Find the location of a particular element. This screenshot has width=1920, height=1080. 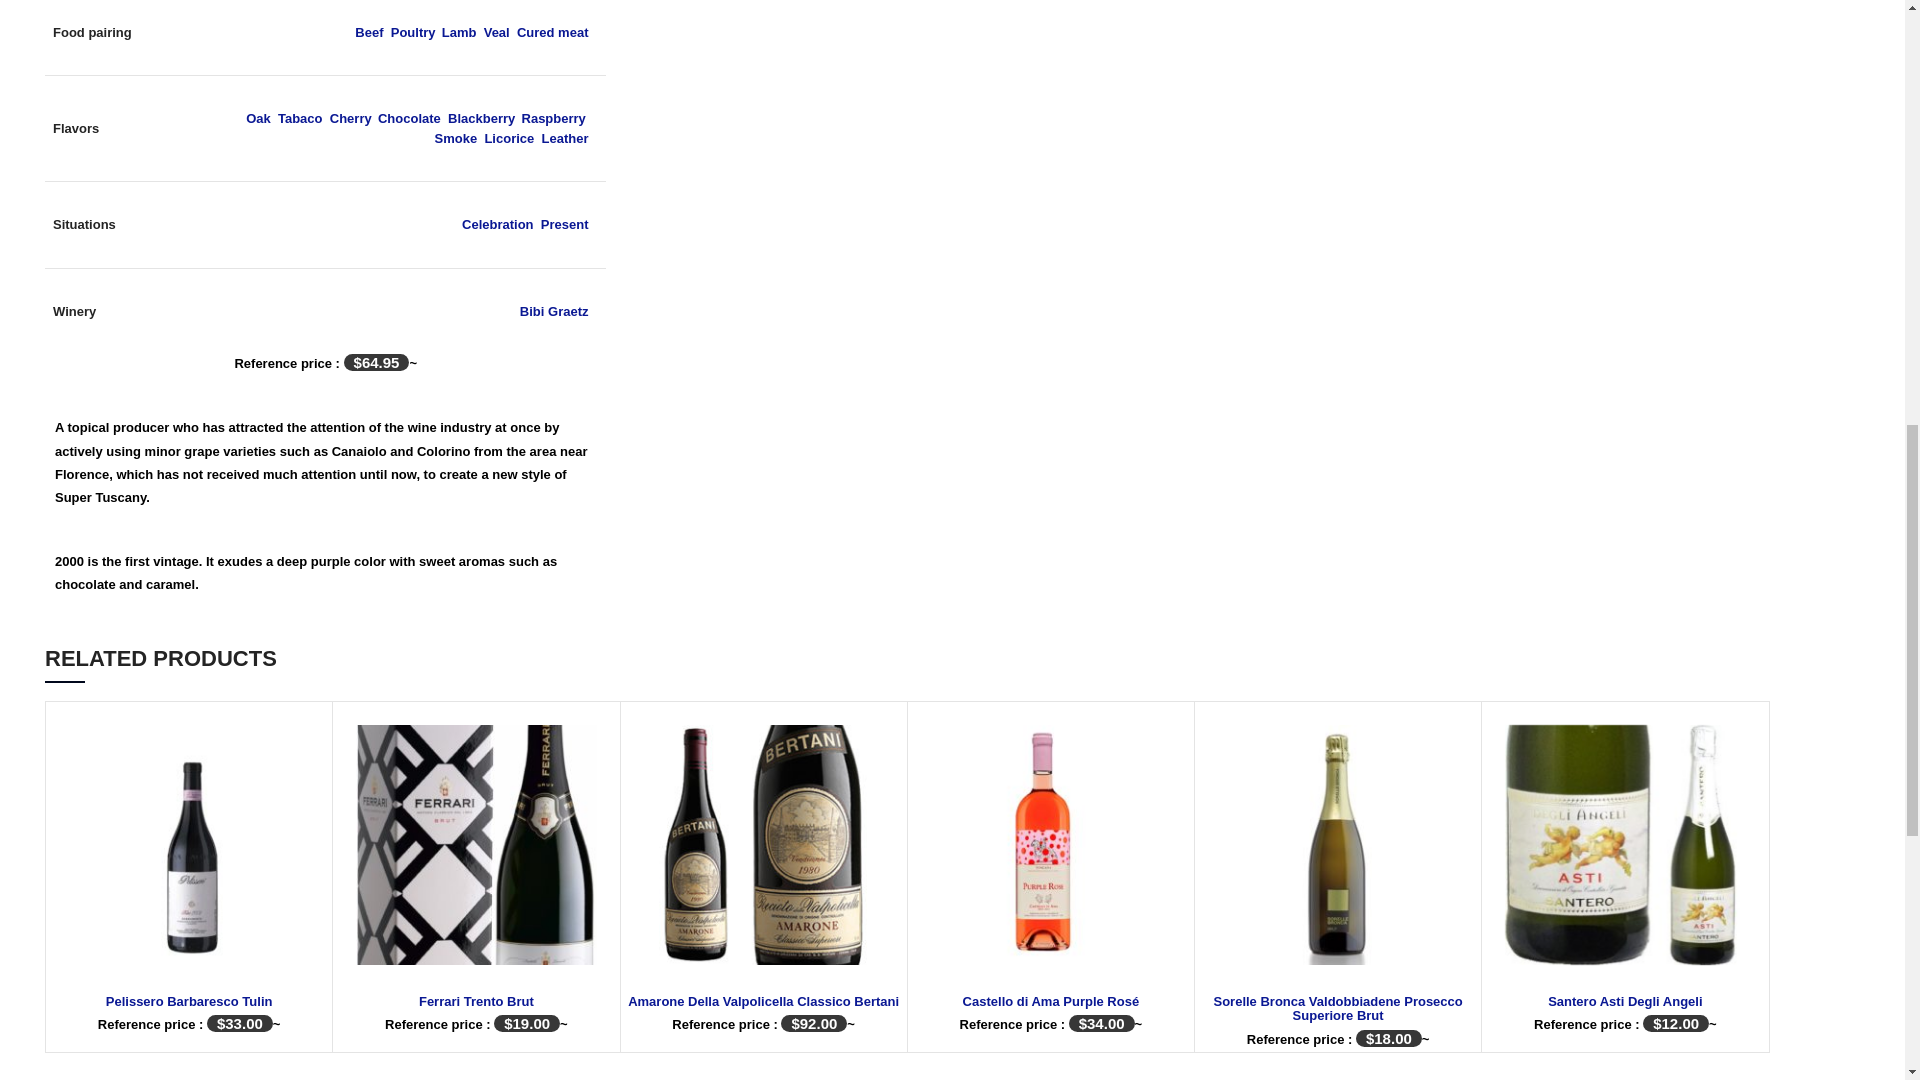

Poultry is located at coordinates (413, 32).